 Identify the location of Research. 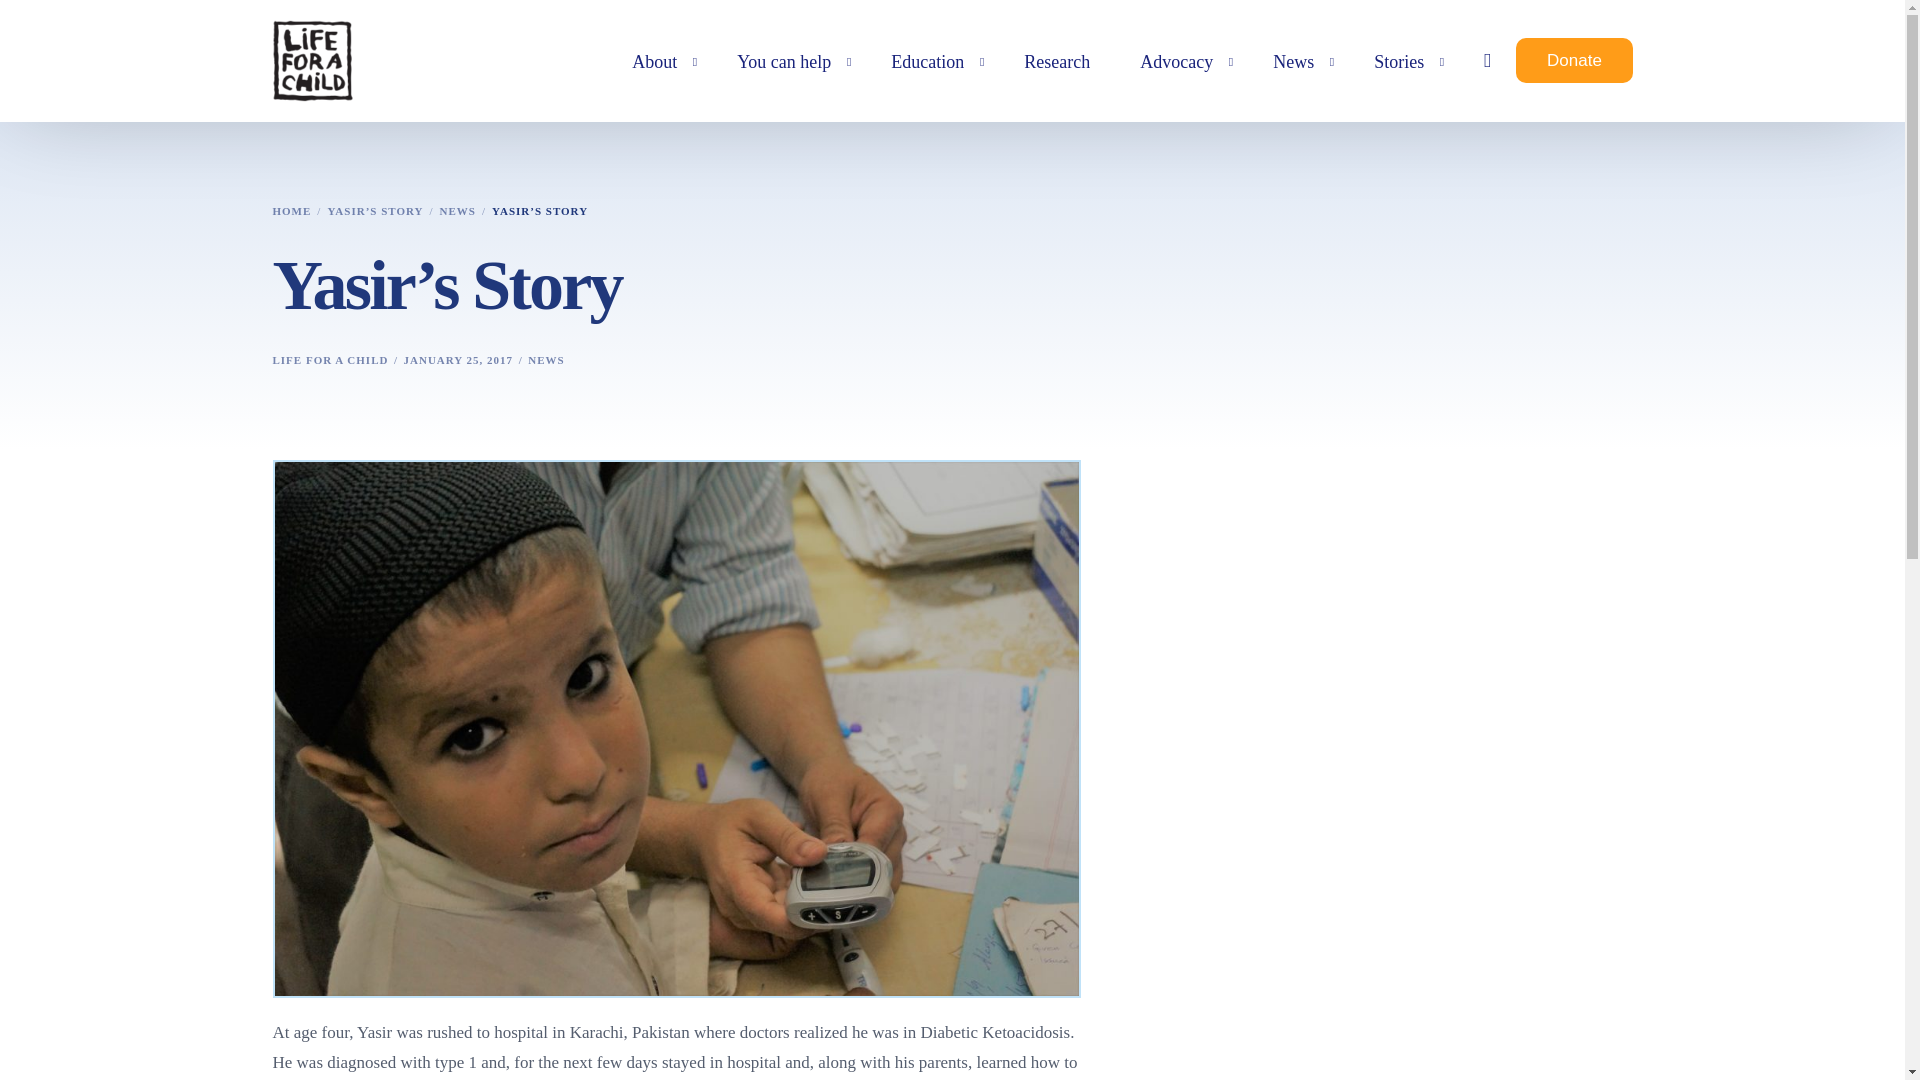
(1056, 62).